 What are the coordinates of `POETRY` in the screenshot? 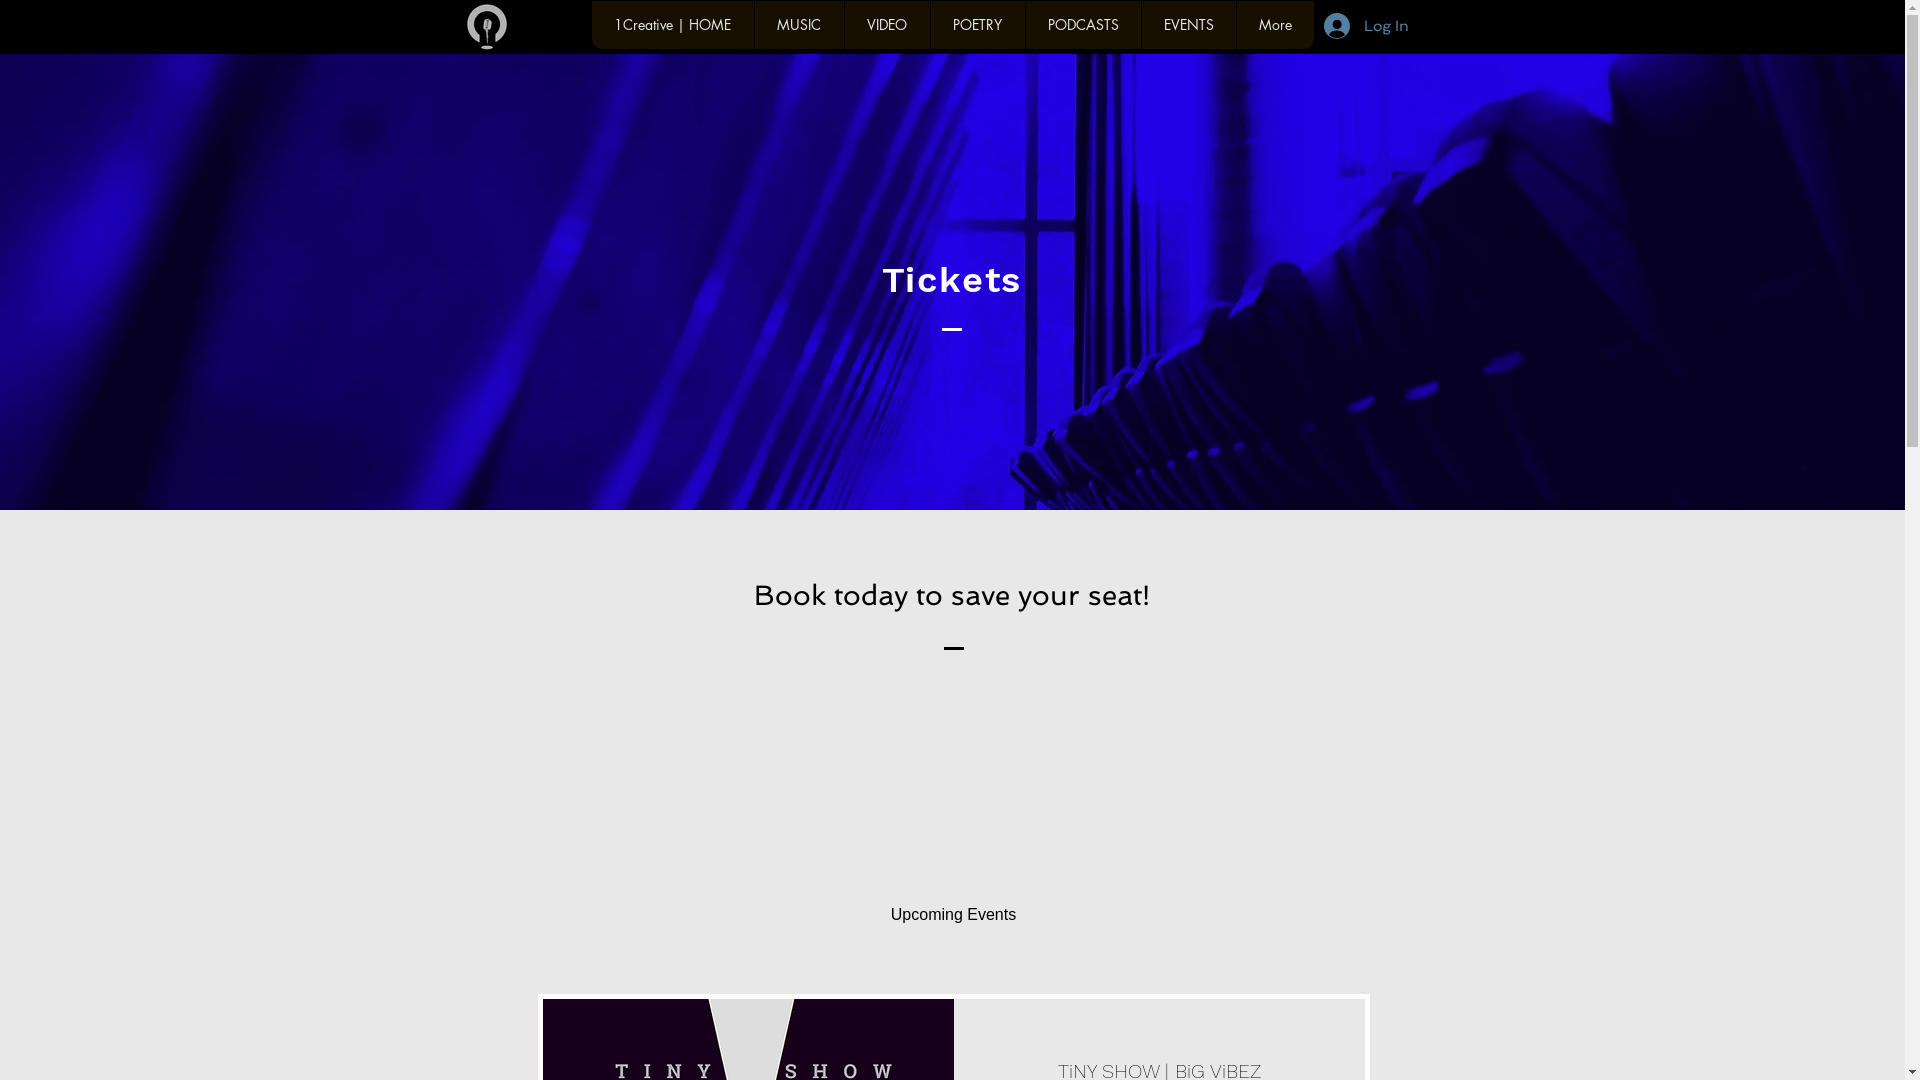 It's located at (978, 25).